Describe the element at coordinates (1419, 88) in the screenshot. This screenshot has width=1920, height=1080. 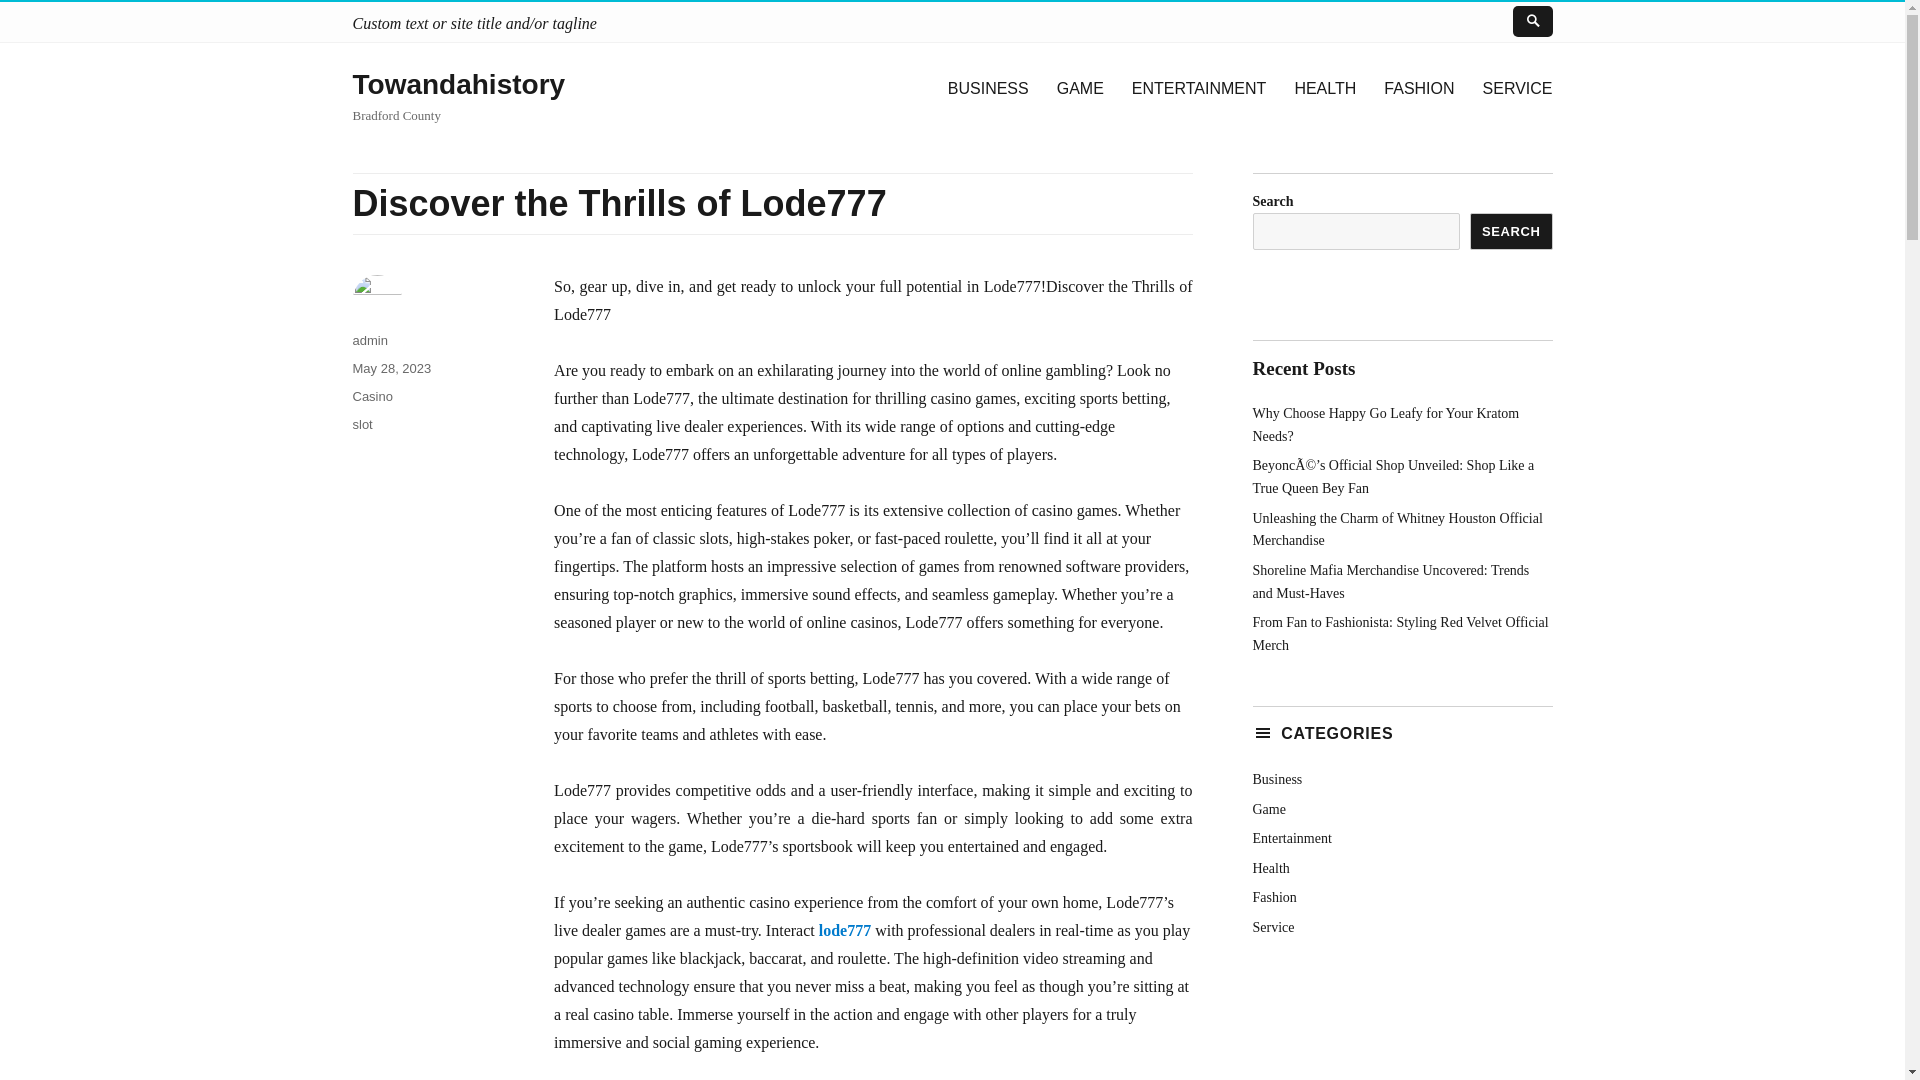
I see `FASHION` at that location.